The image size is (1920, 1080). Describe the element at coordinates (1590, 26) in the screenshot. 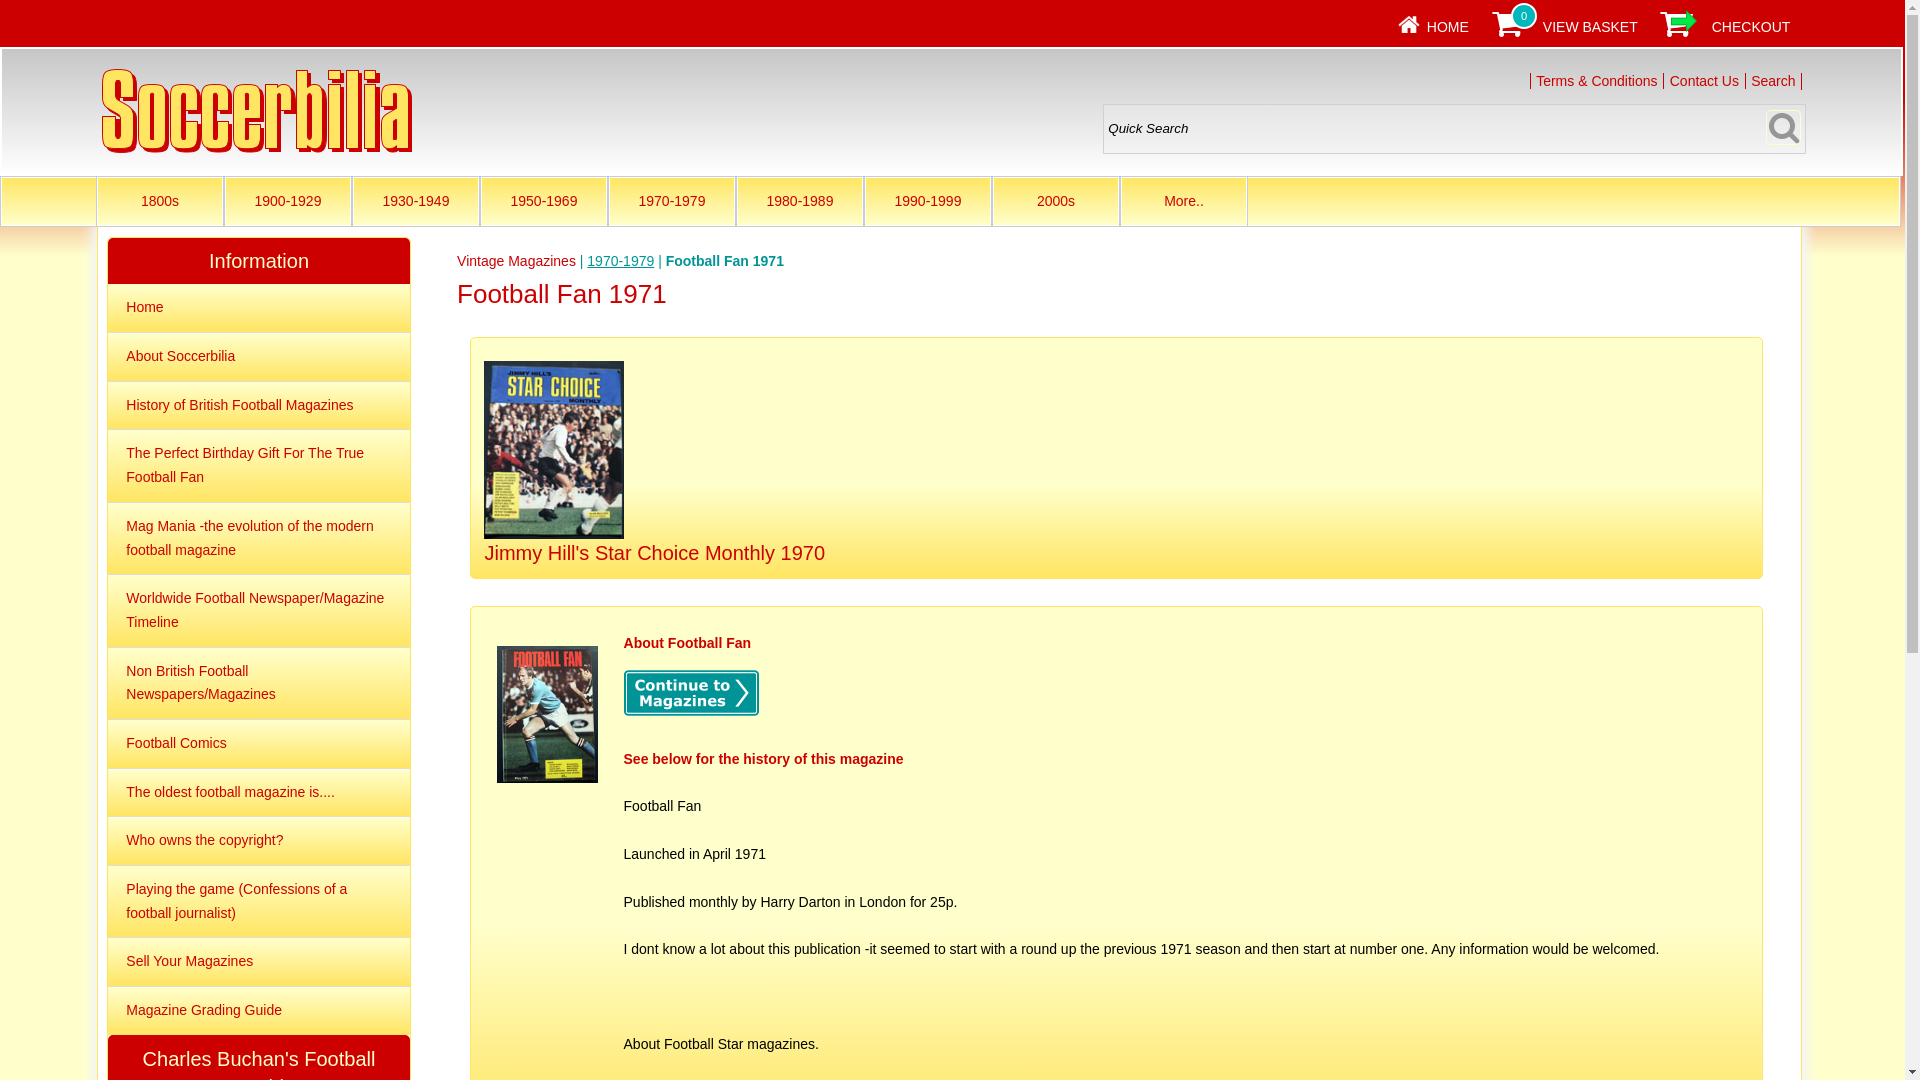

I see `VIEW BASKET` at that location.